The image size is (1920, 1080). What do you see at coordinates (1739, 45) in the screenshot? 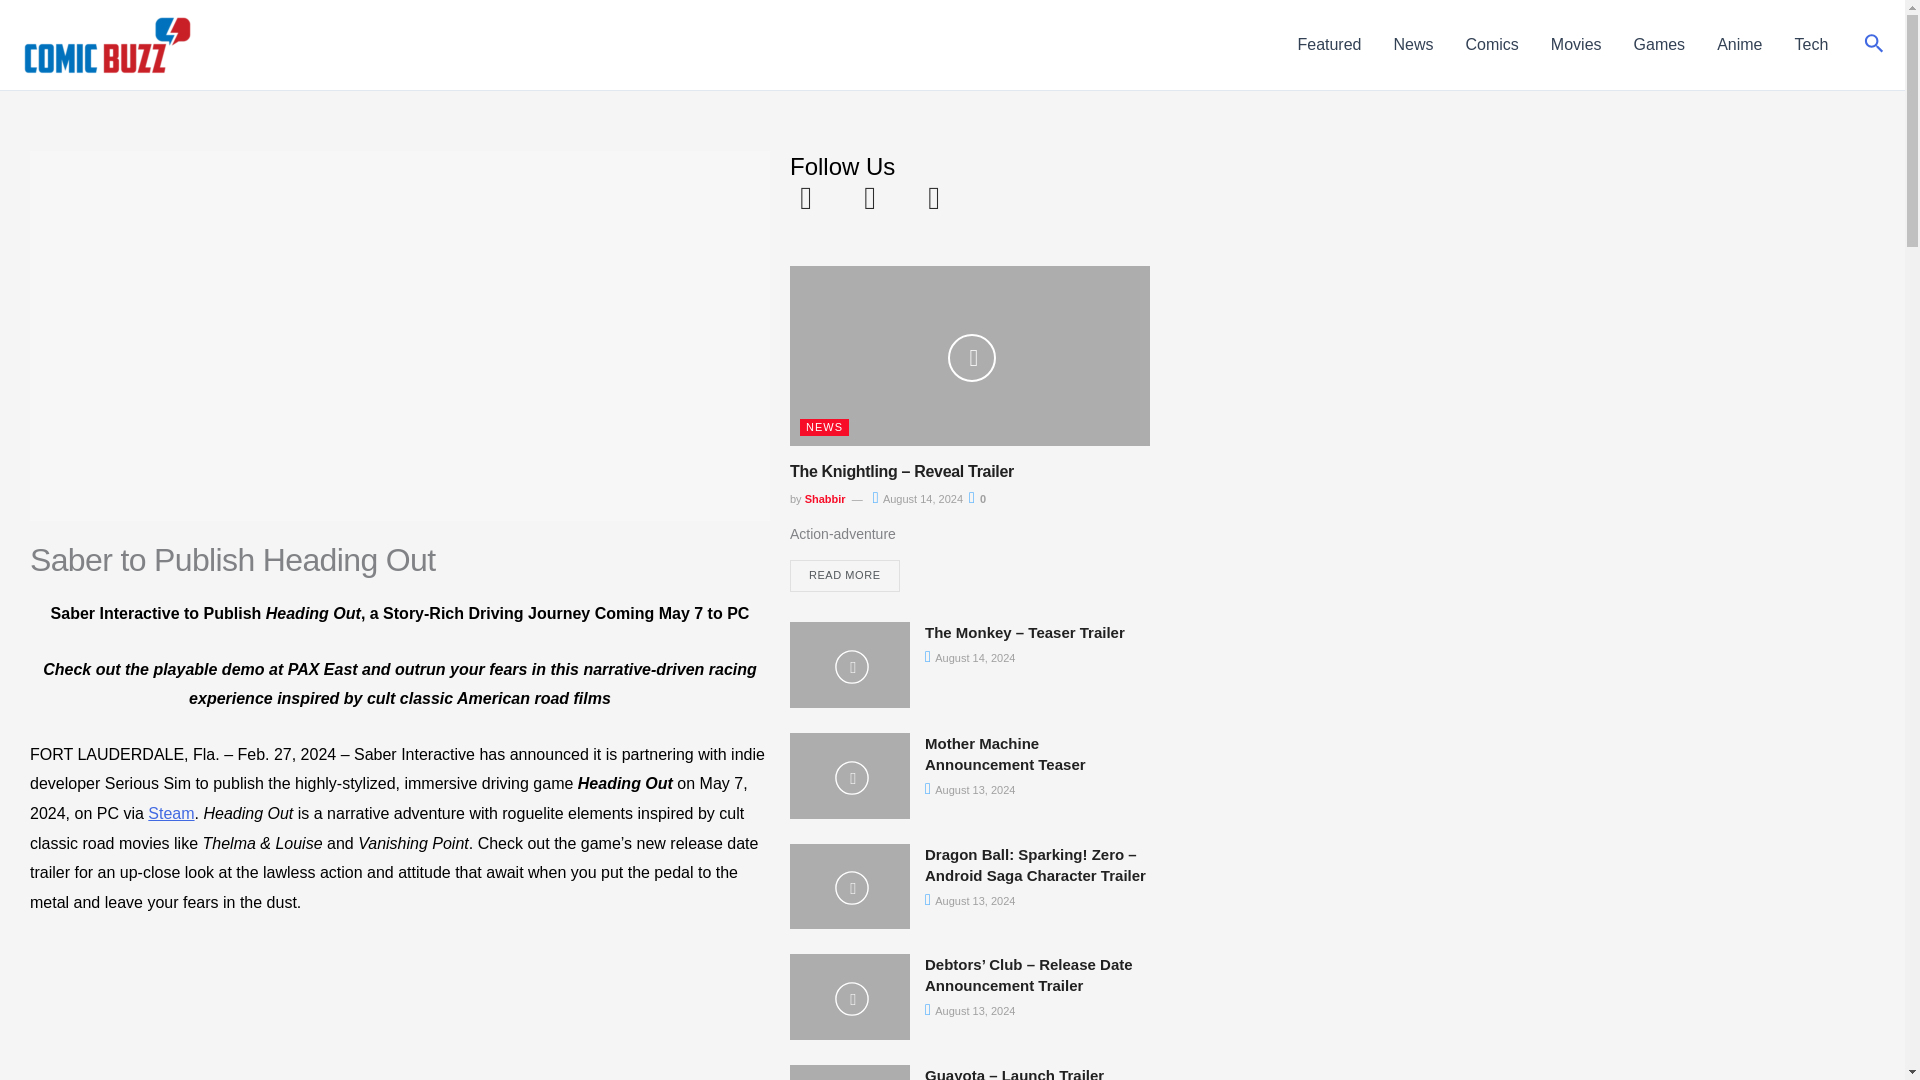
I see `Anime` at bounding box center [1739, 45].